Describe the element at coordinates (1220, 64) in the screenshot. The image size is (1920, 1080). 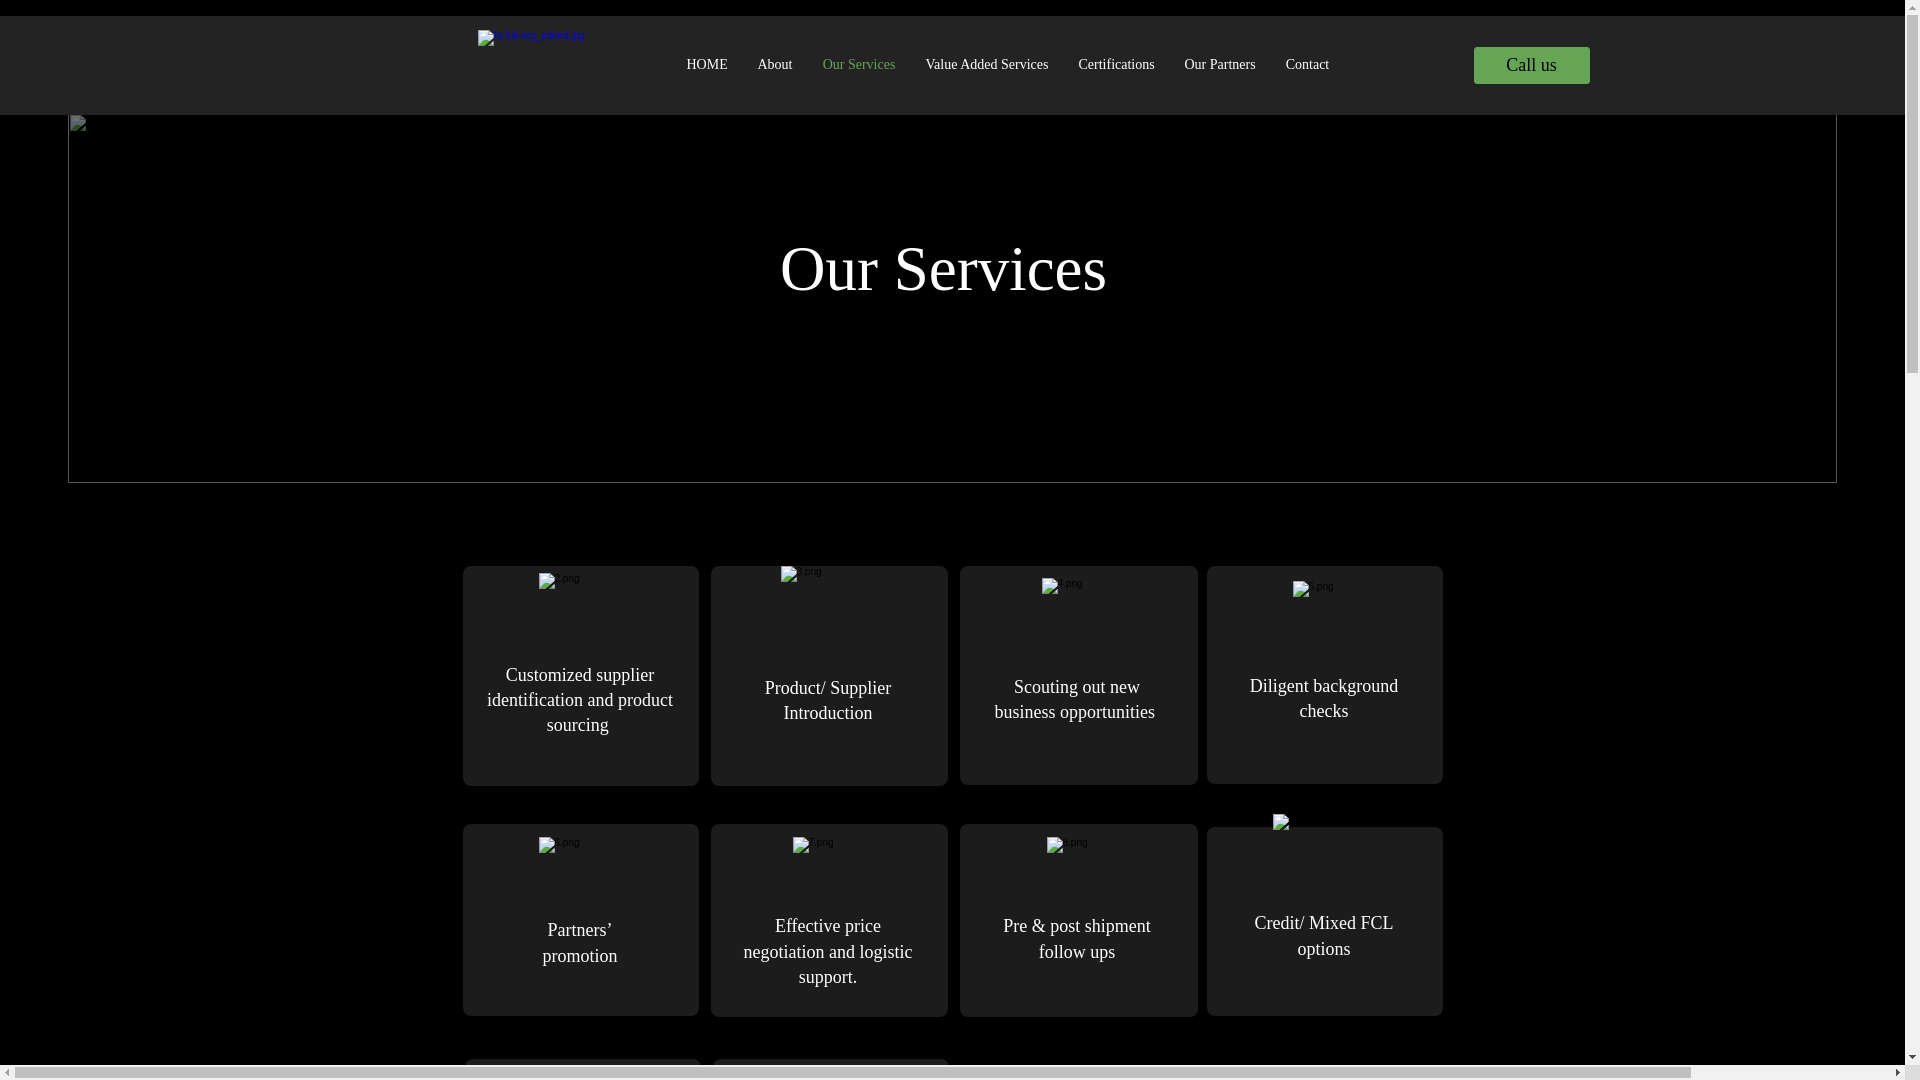
I see `Our Partners` at that location.